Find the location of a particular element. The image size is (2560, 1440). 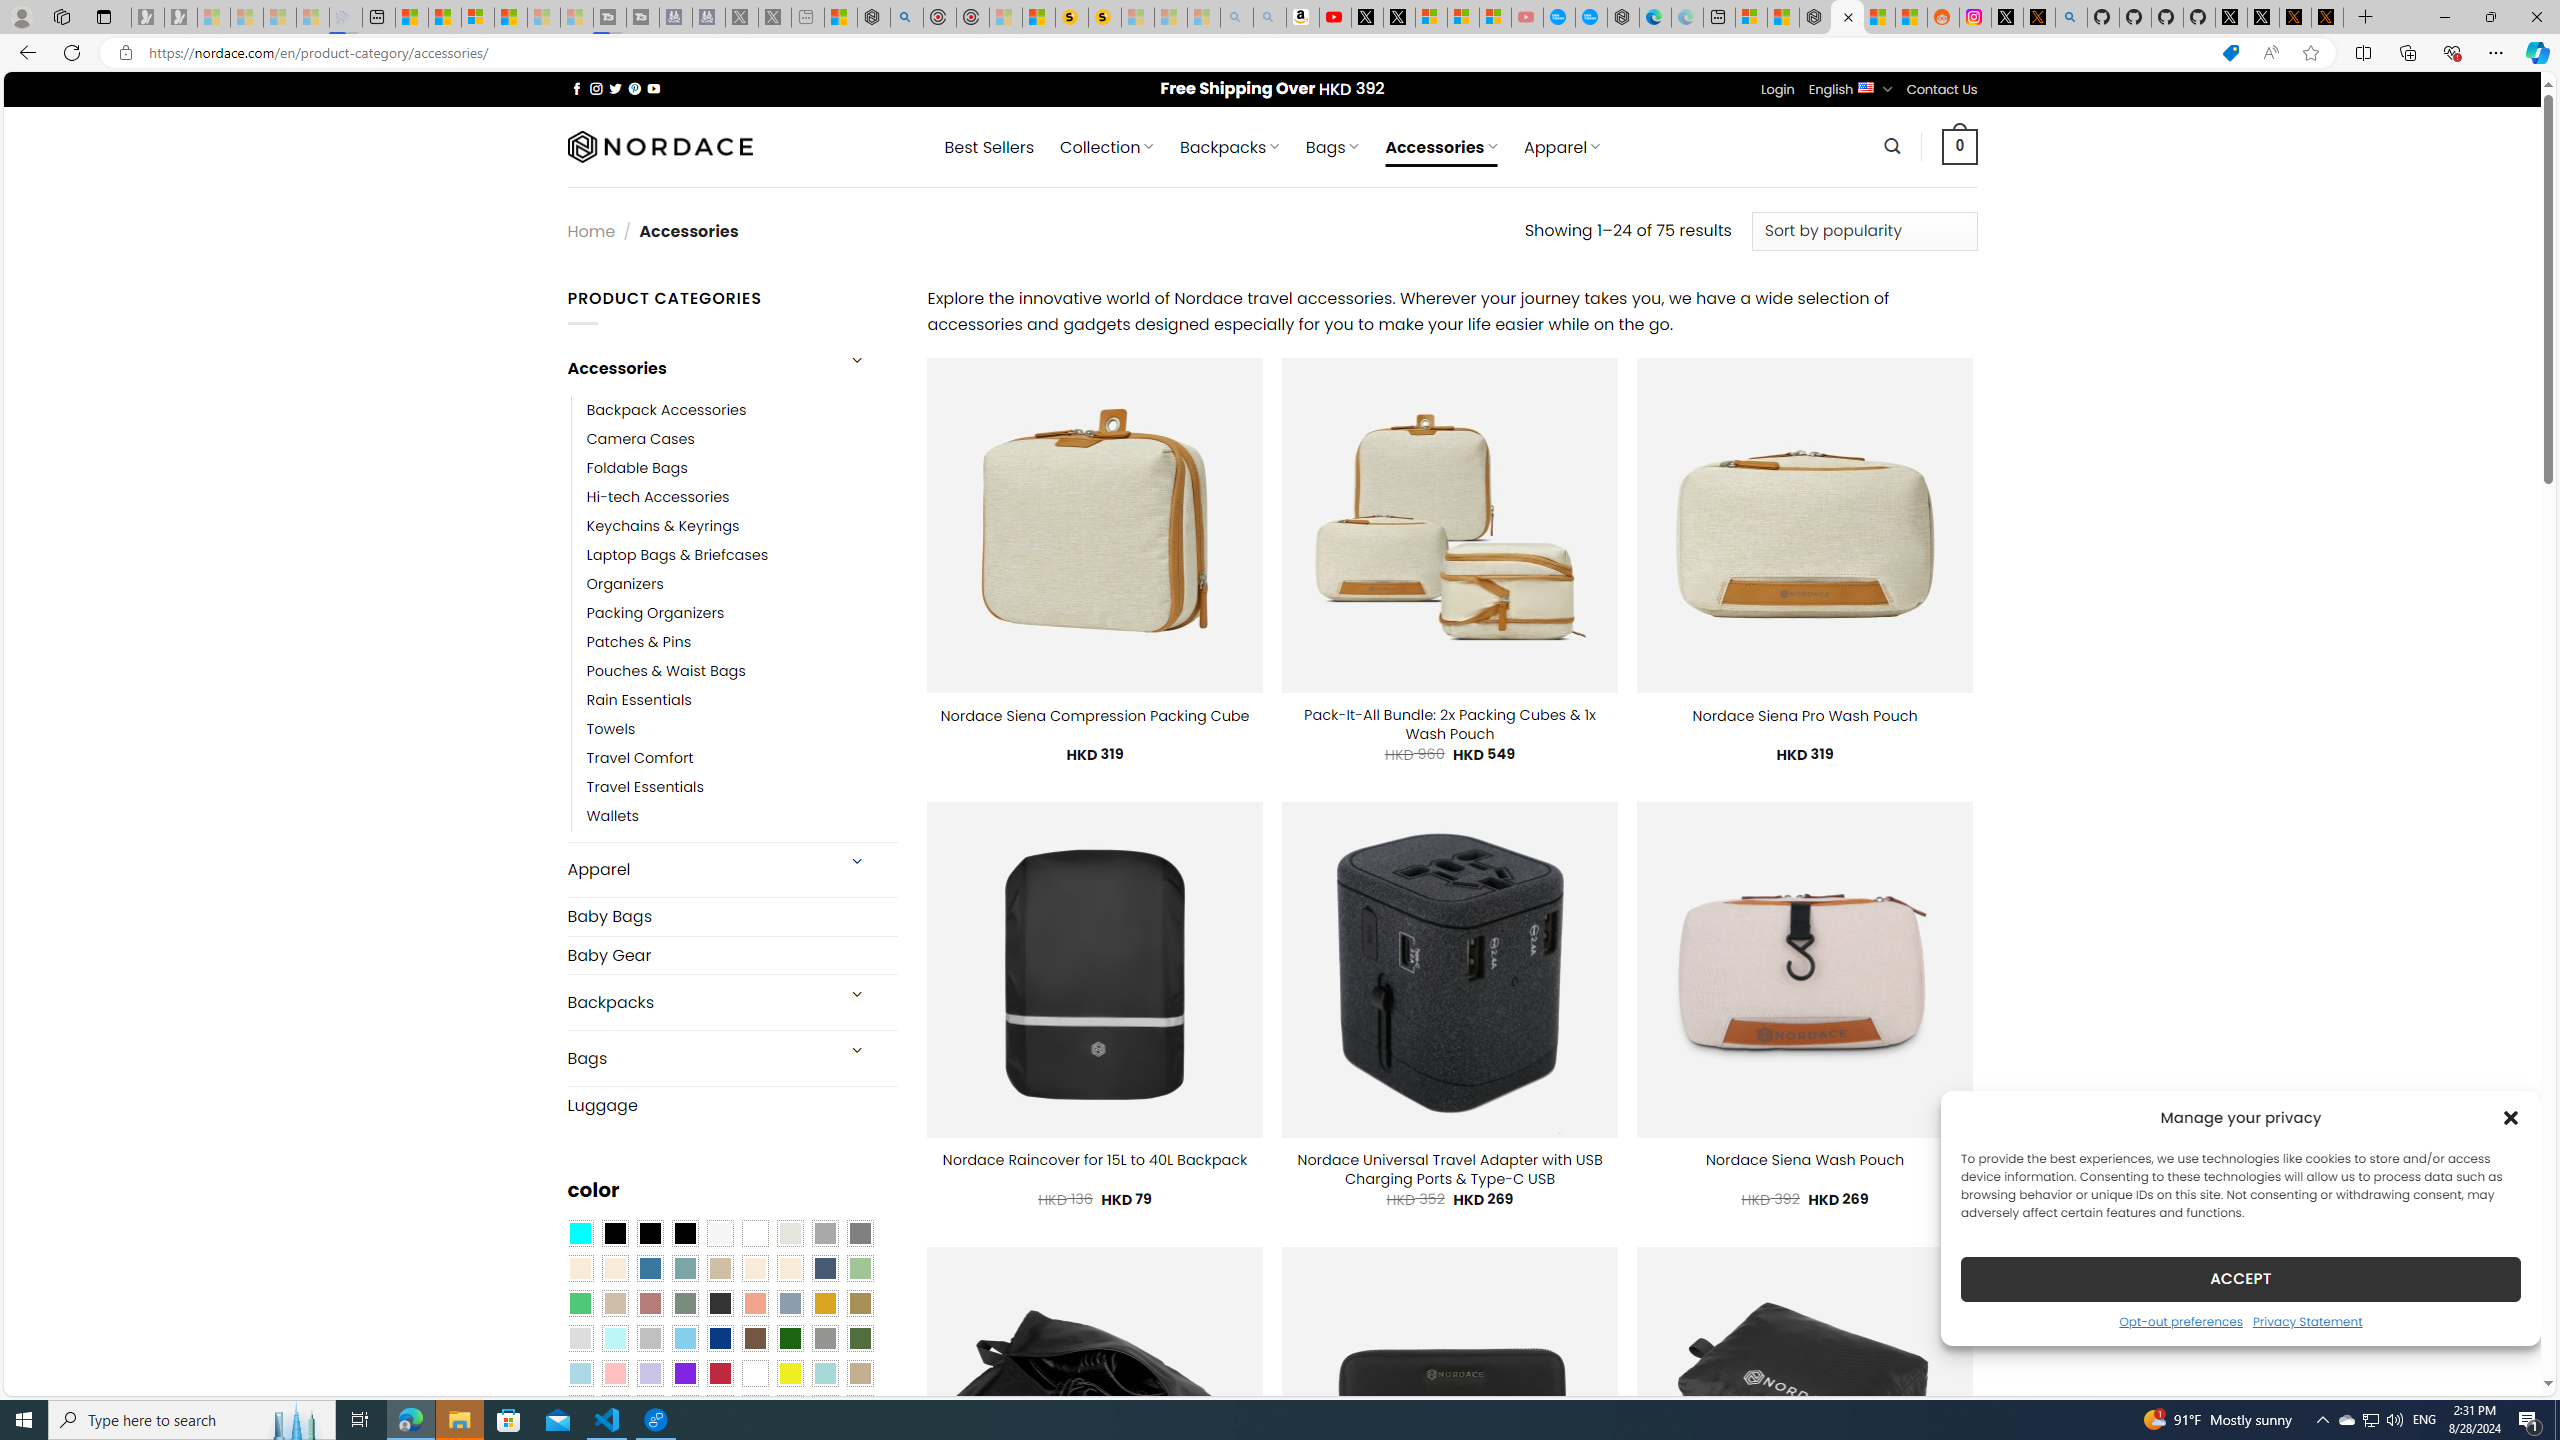

Blue is located at coordinates (650, 1268).